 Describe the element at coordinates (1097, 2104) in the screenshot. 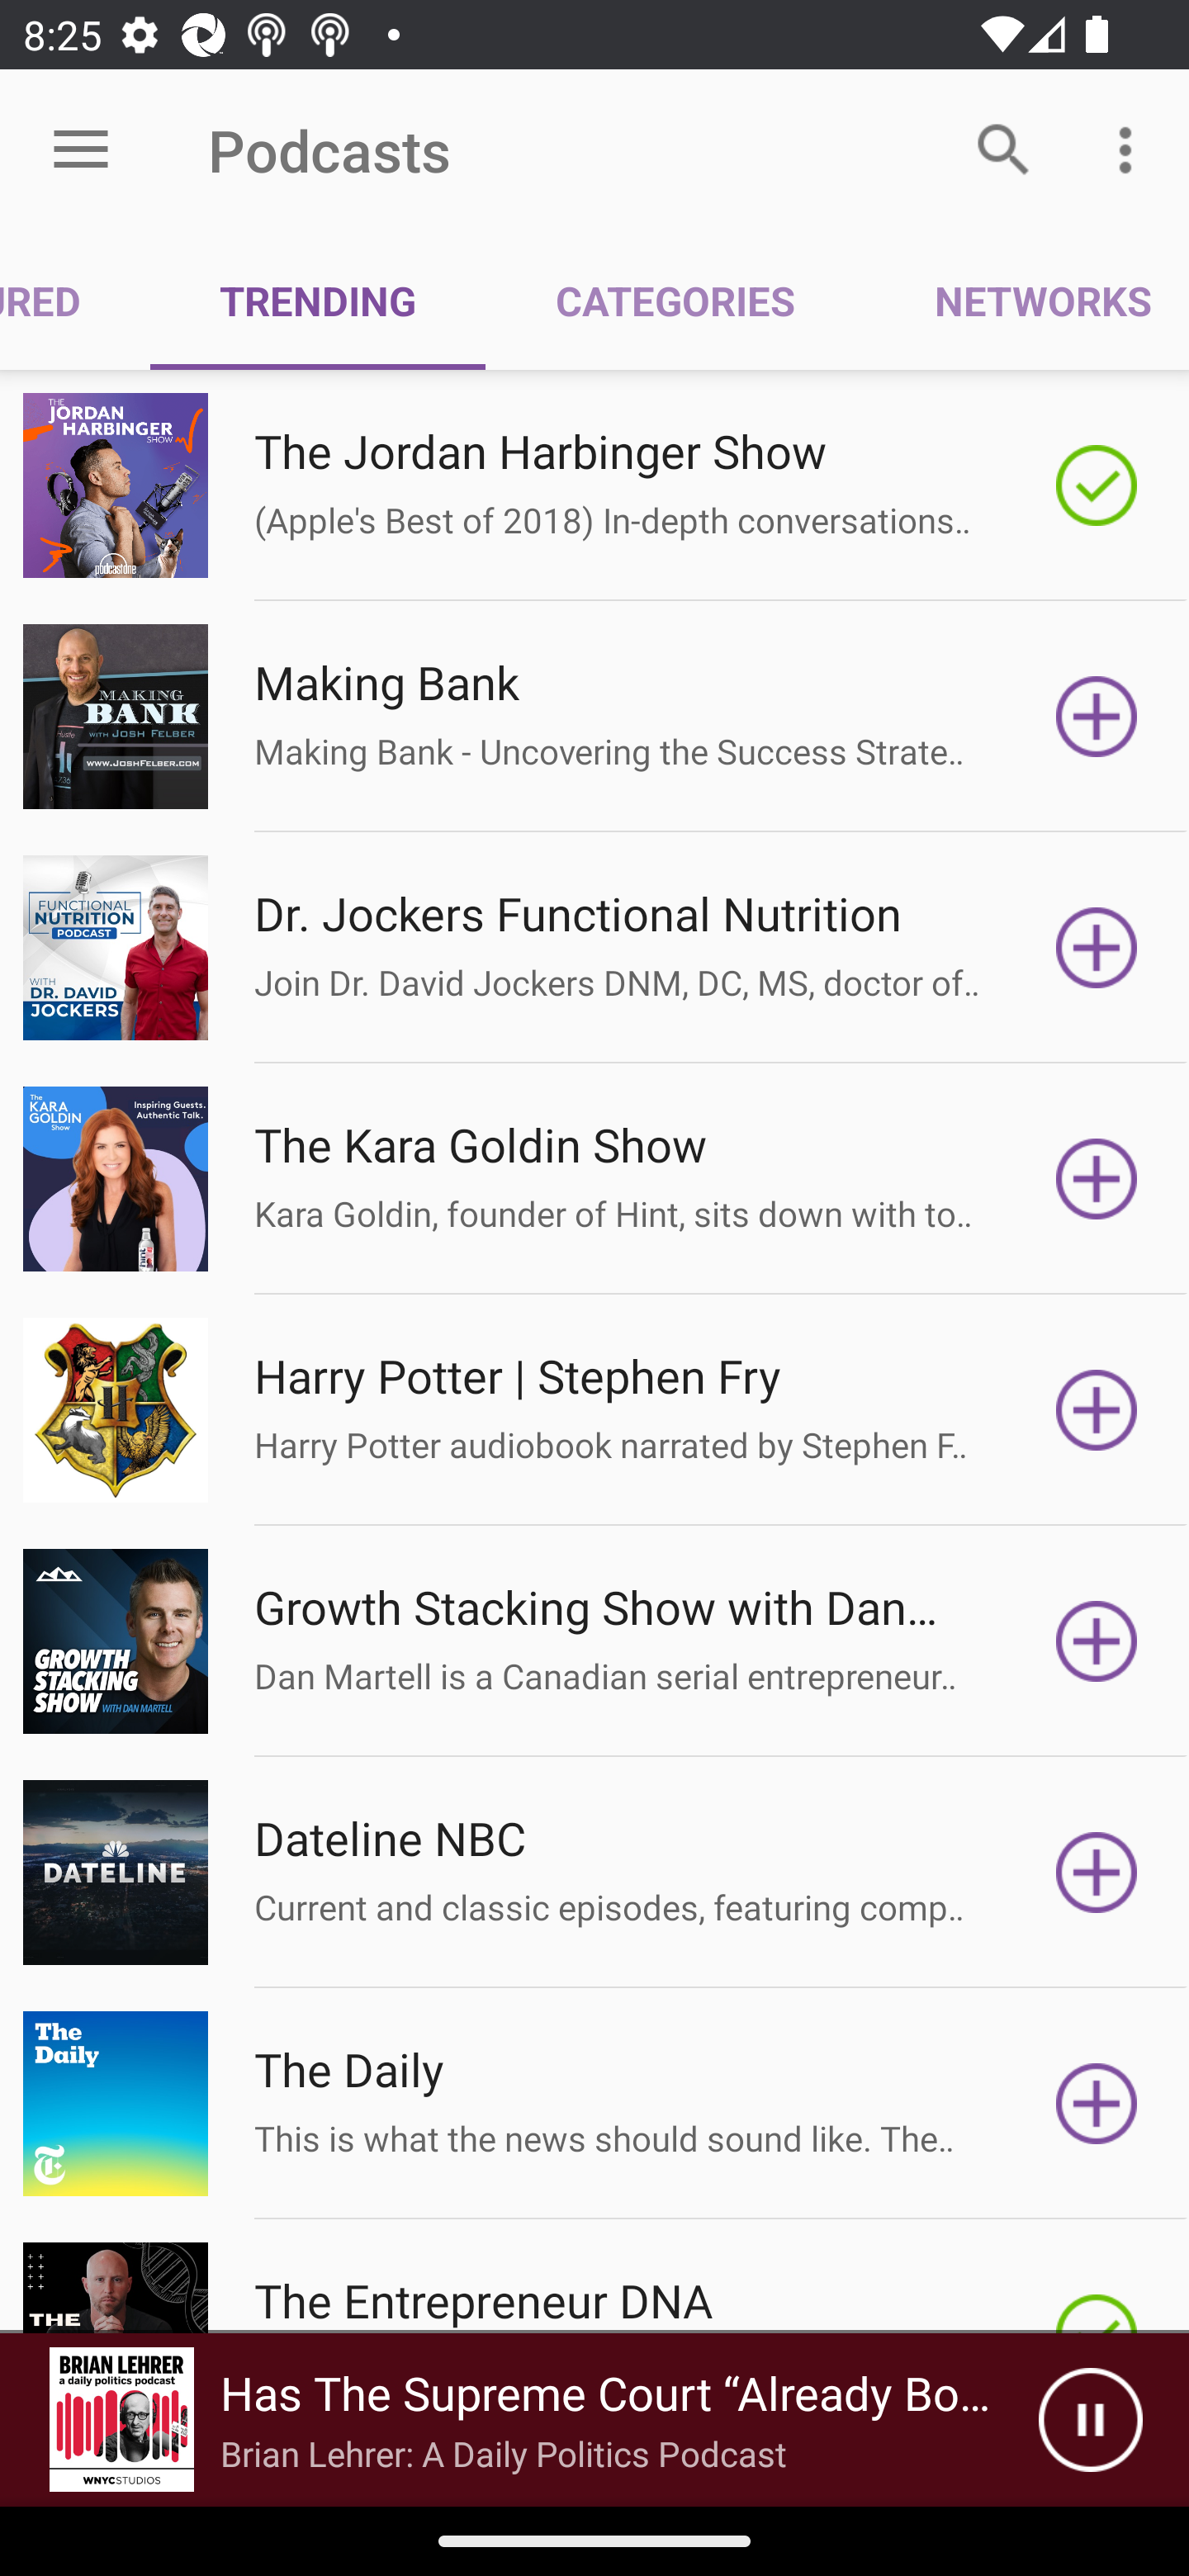

I see `Subscribe` at that location.